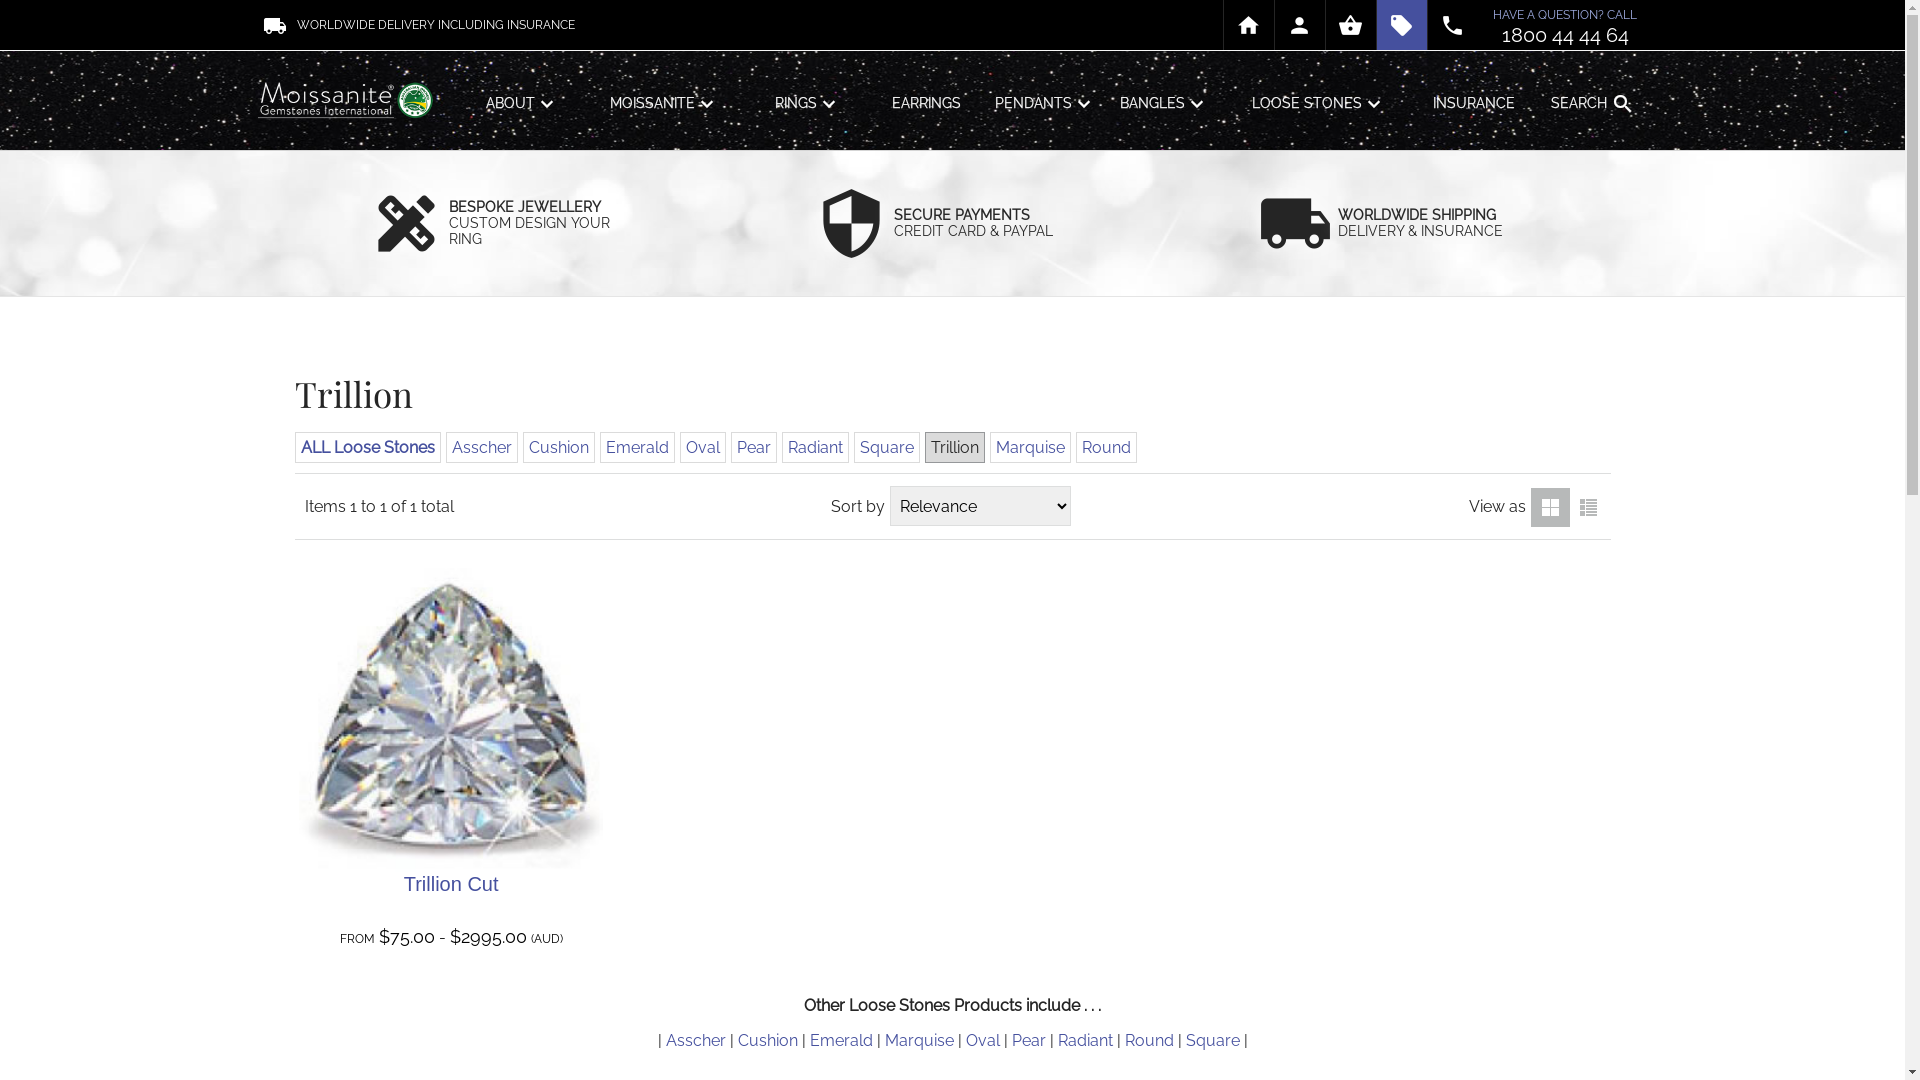 The height and width of the screenshot is (1080, 1920). I want to click on Asscher, so click(482, 448).